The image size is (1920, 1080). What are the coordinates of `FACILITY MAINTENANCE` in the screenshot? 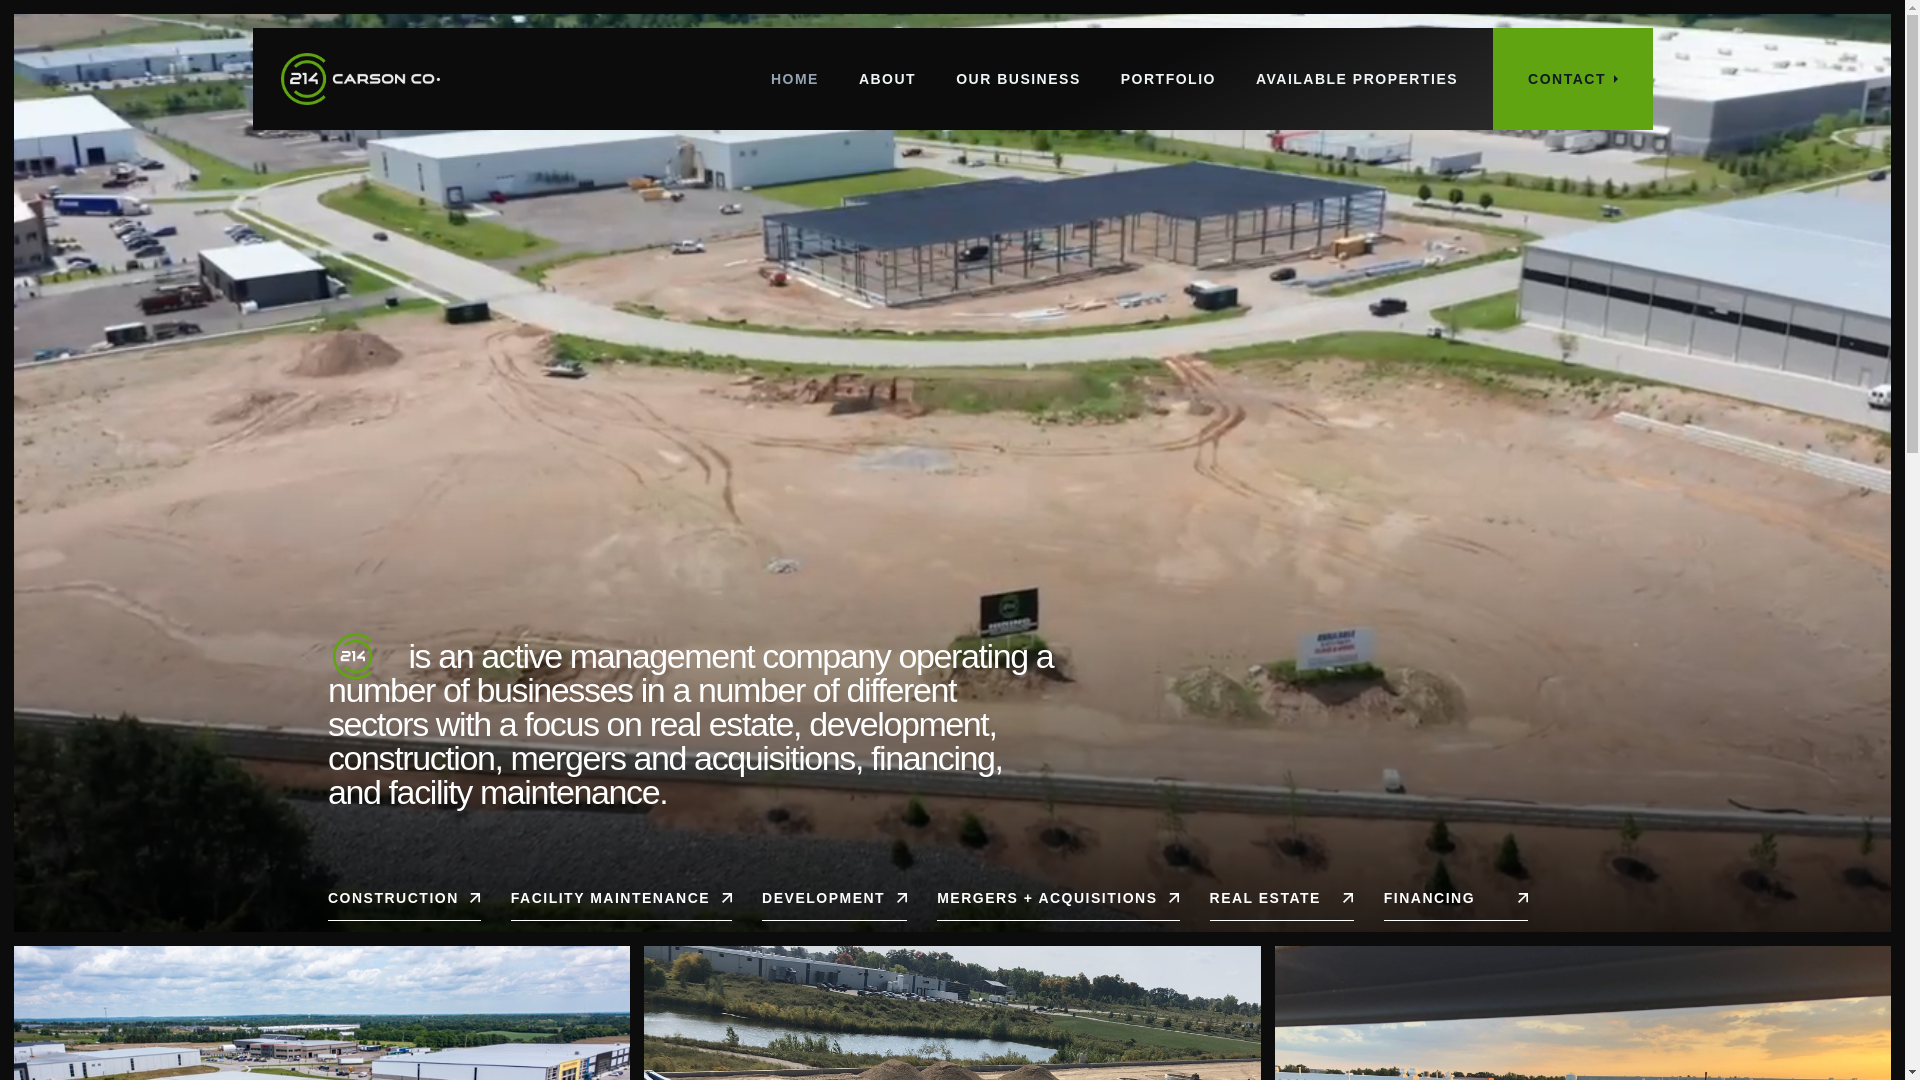 It's located at (620, 906).